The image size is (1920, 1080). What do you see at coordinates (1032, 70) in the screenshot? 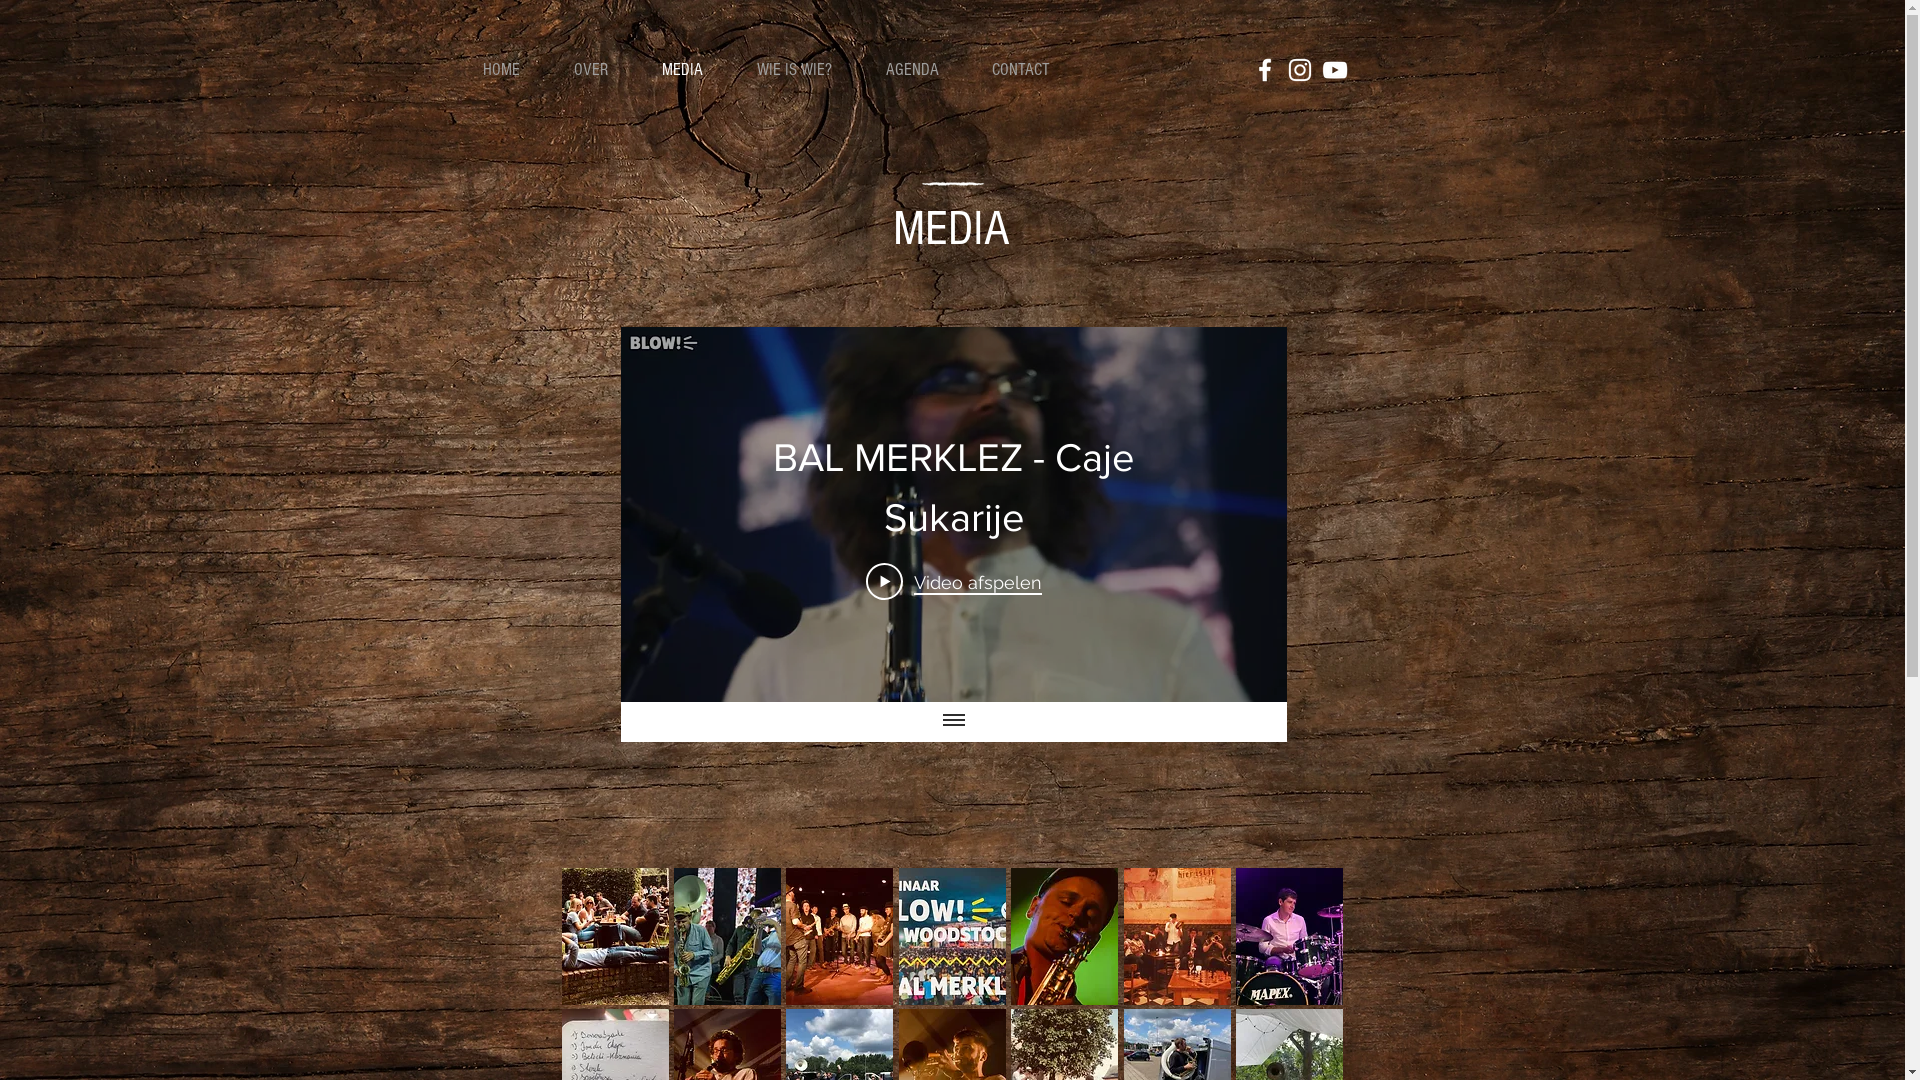
I see `CONTACT` at bounding box center [1032, 70].